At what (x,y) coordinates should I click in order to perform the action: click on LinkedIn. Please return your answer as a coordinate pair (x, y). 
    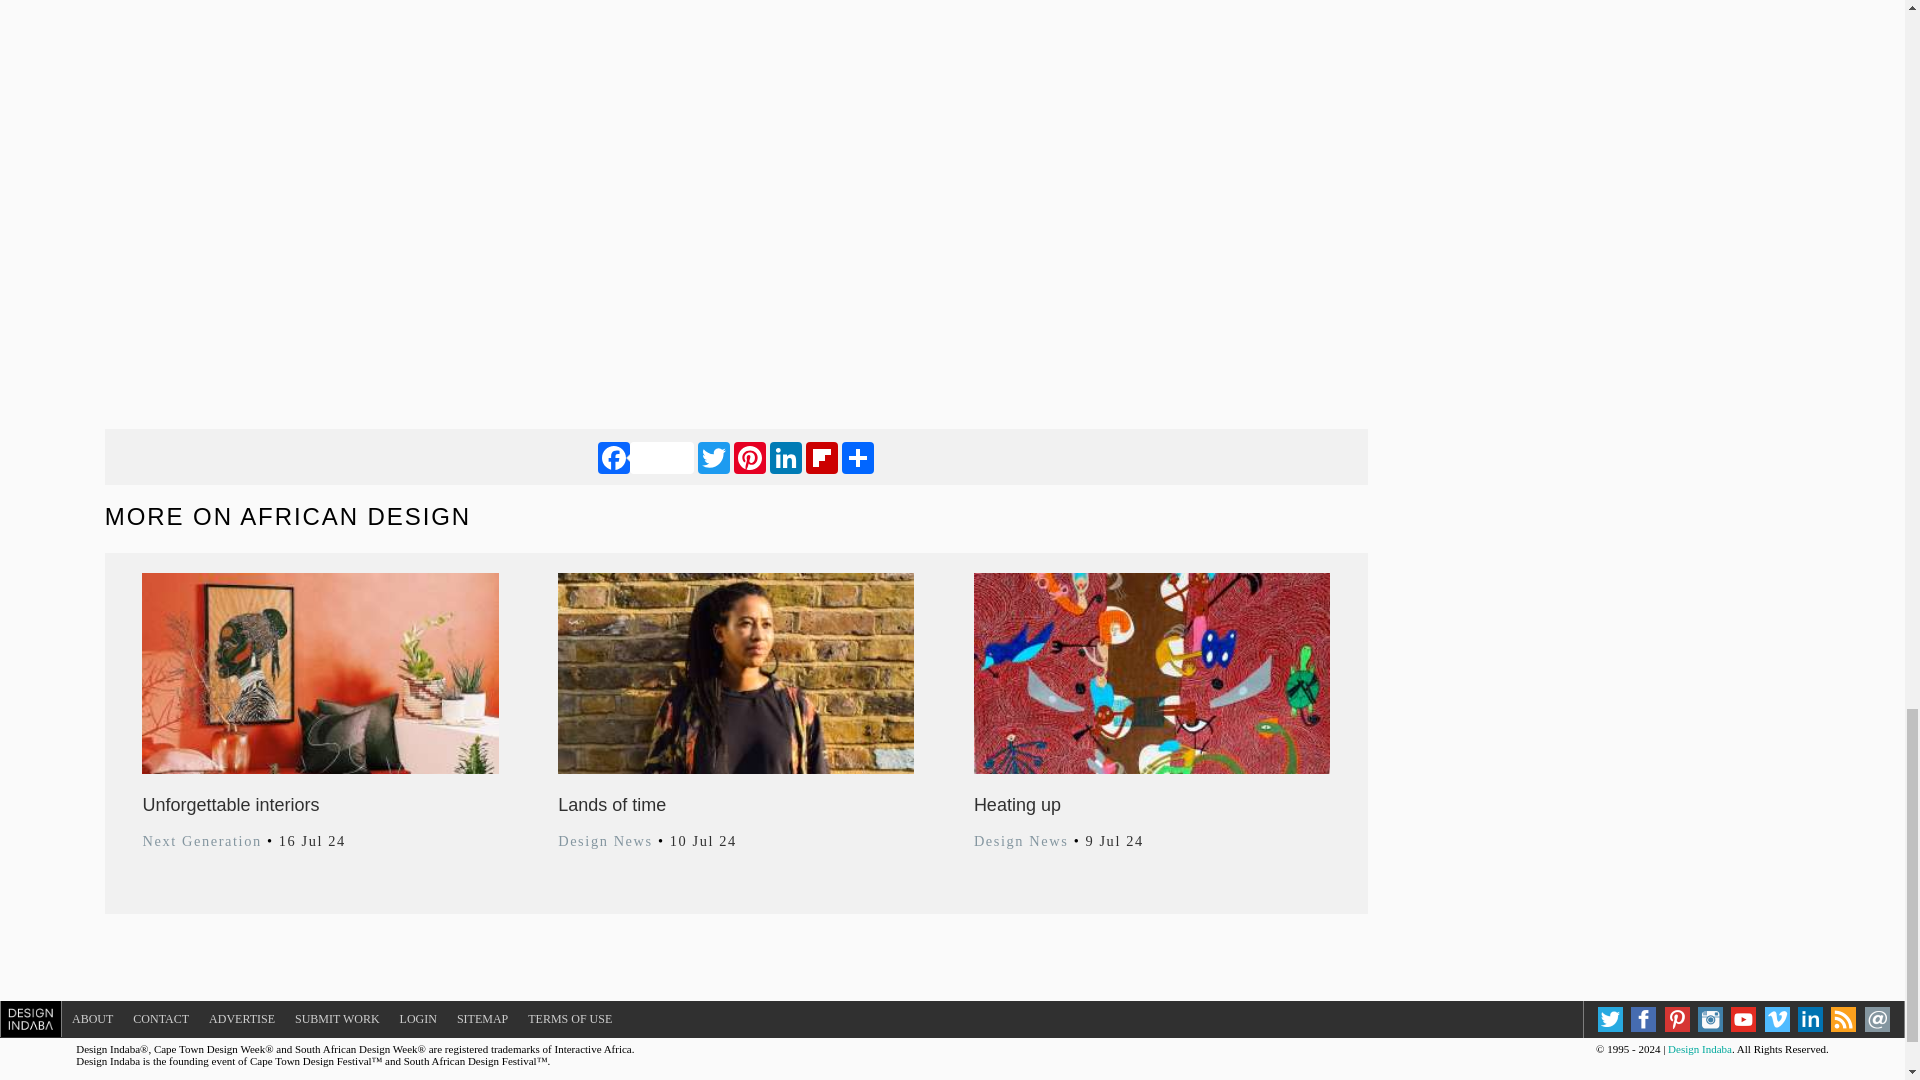
    Looking at the image, I should click on (786, 456).